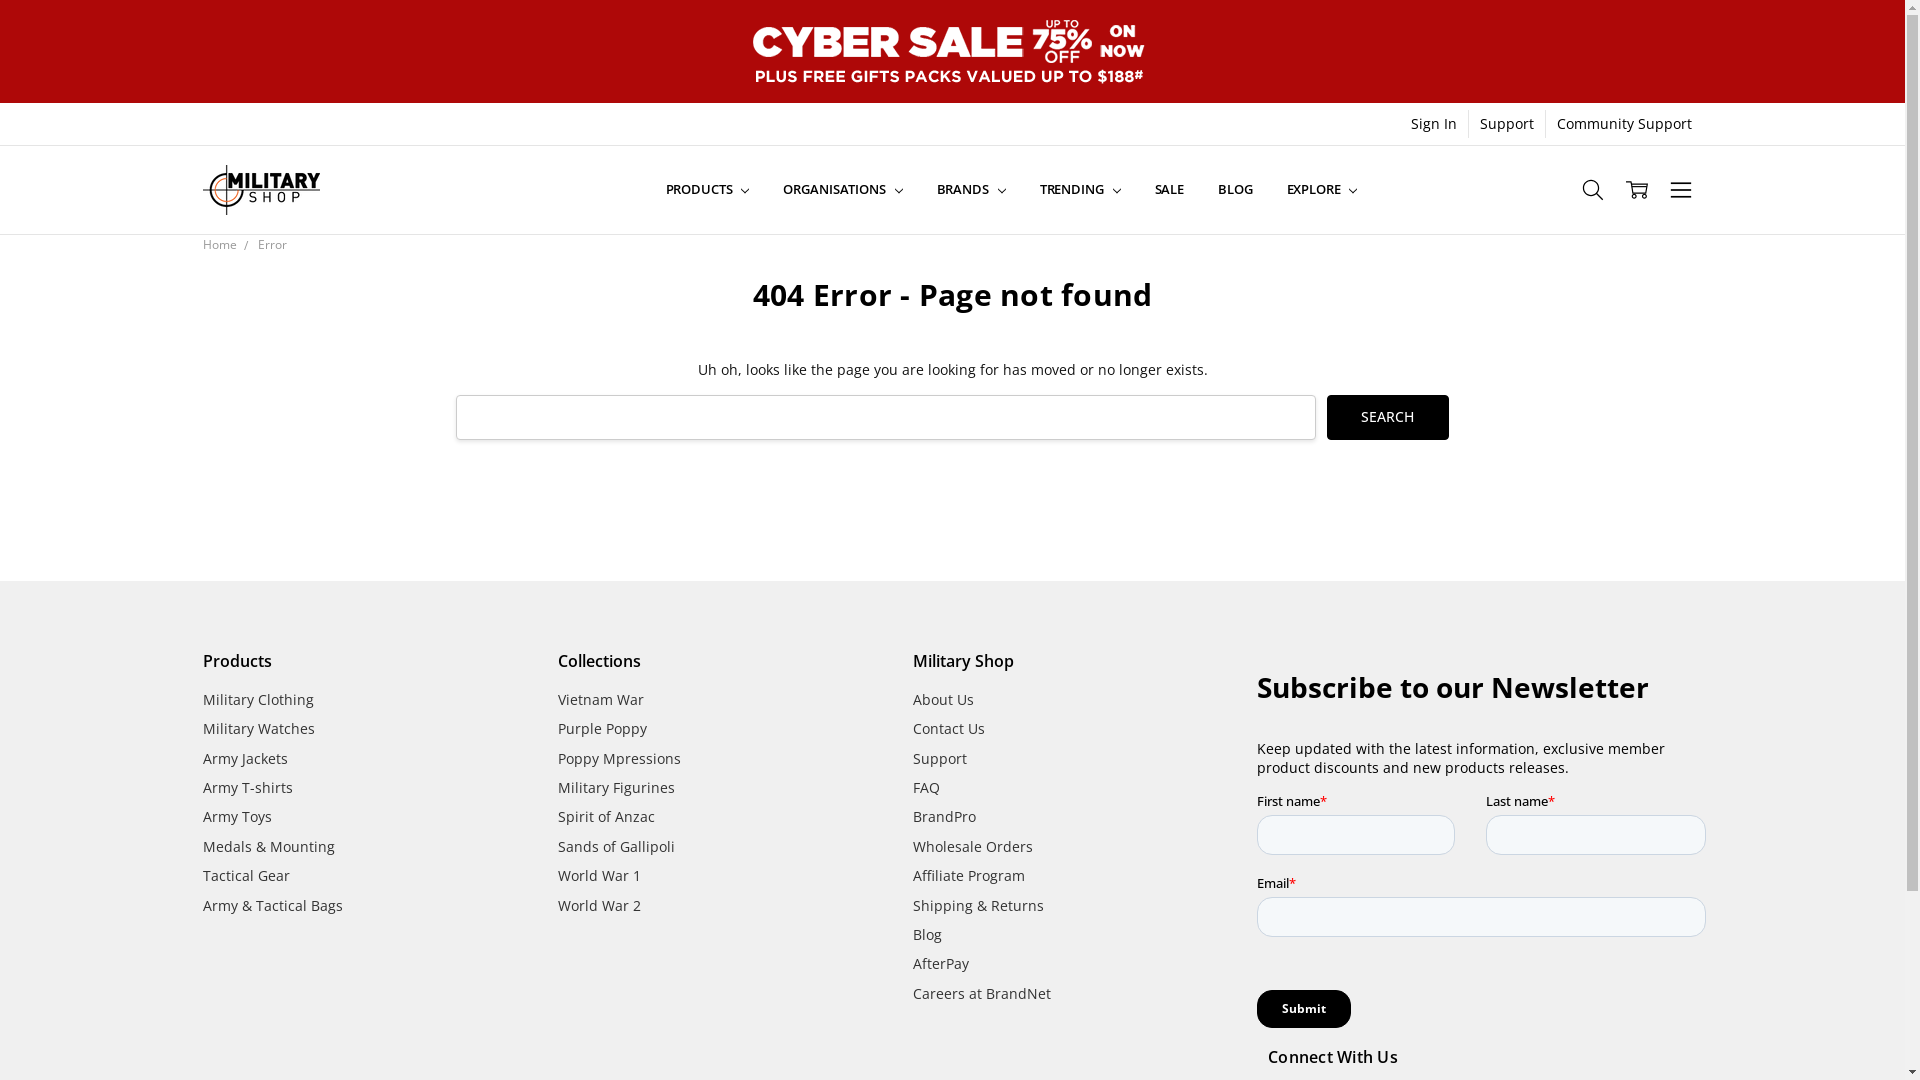 The width and height of the screenshot is (1920, 1080). I want to click on World War 2, so click(600, 906).